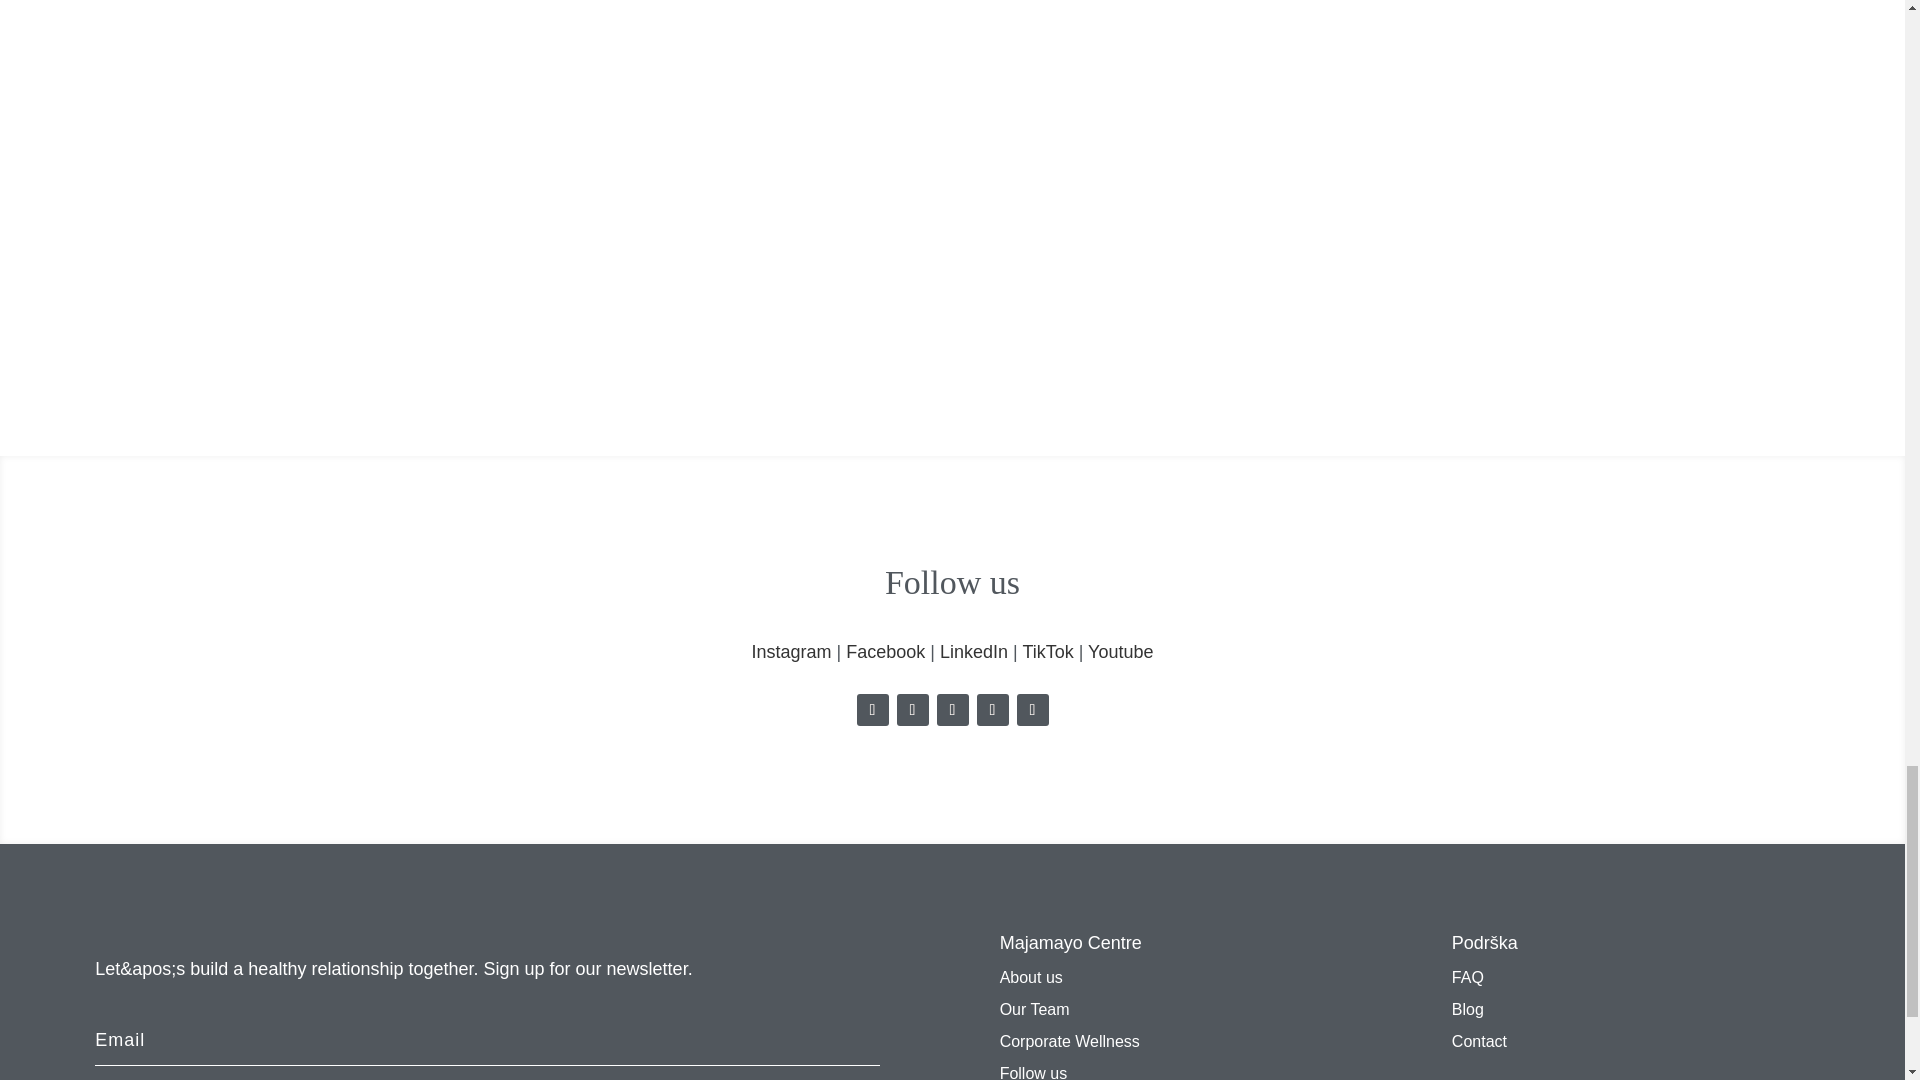 This screenshot has width=1920, height=1080. What do you see at coordinates (872, 710) in the screenshot?
I see `Follow on Instagram` at bounding box center [872, 710].